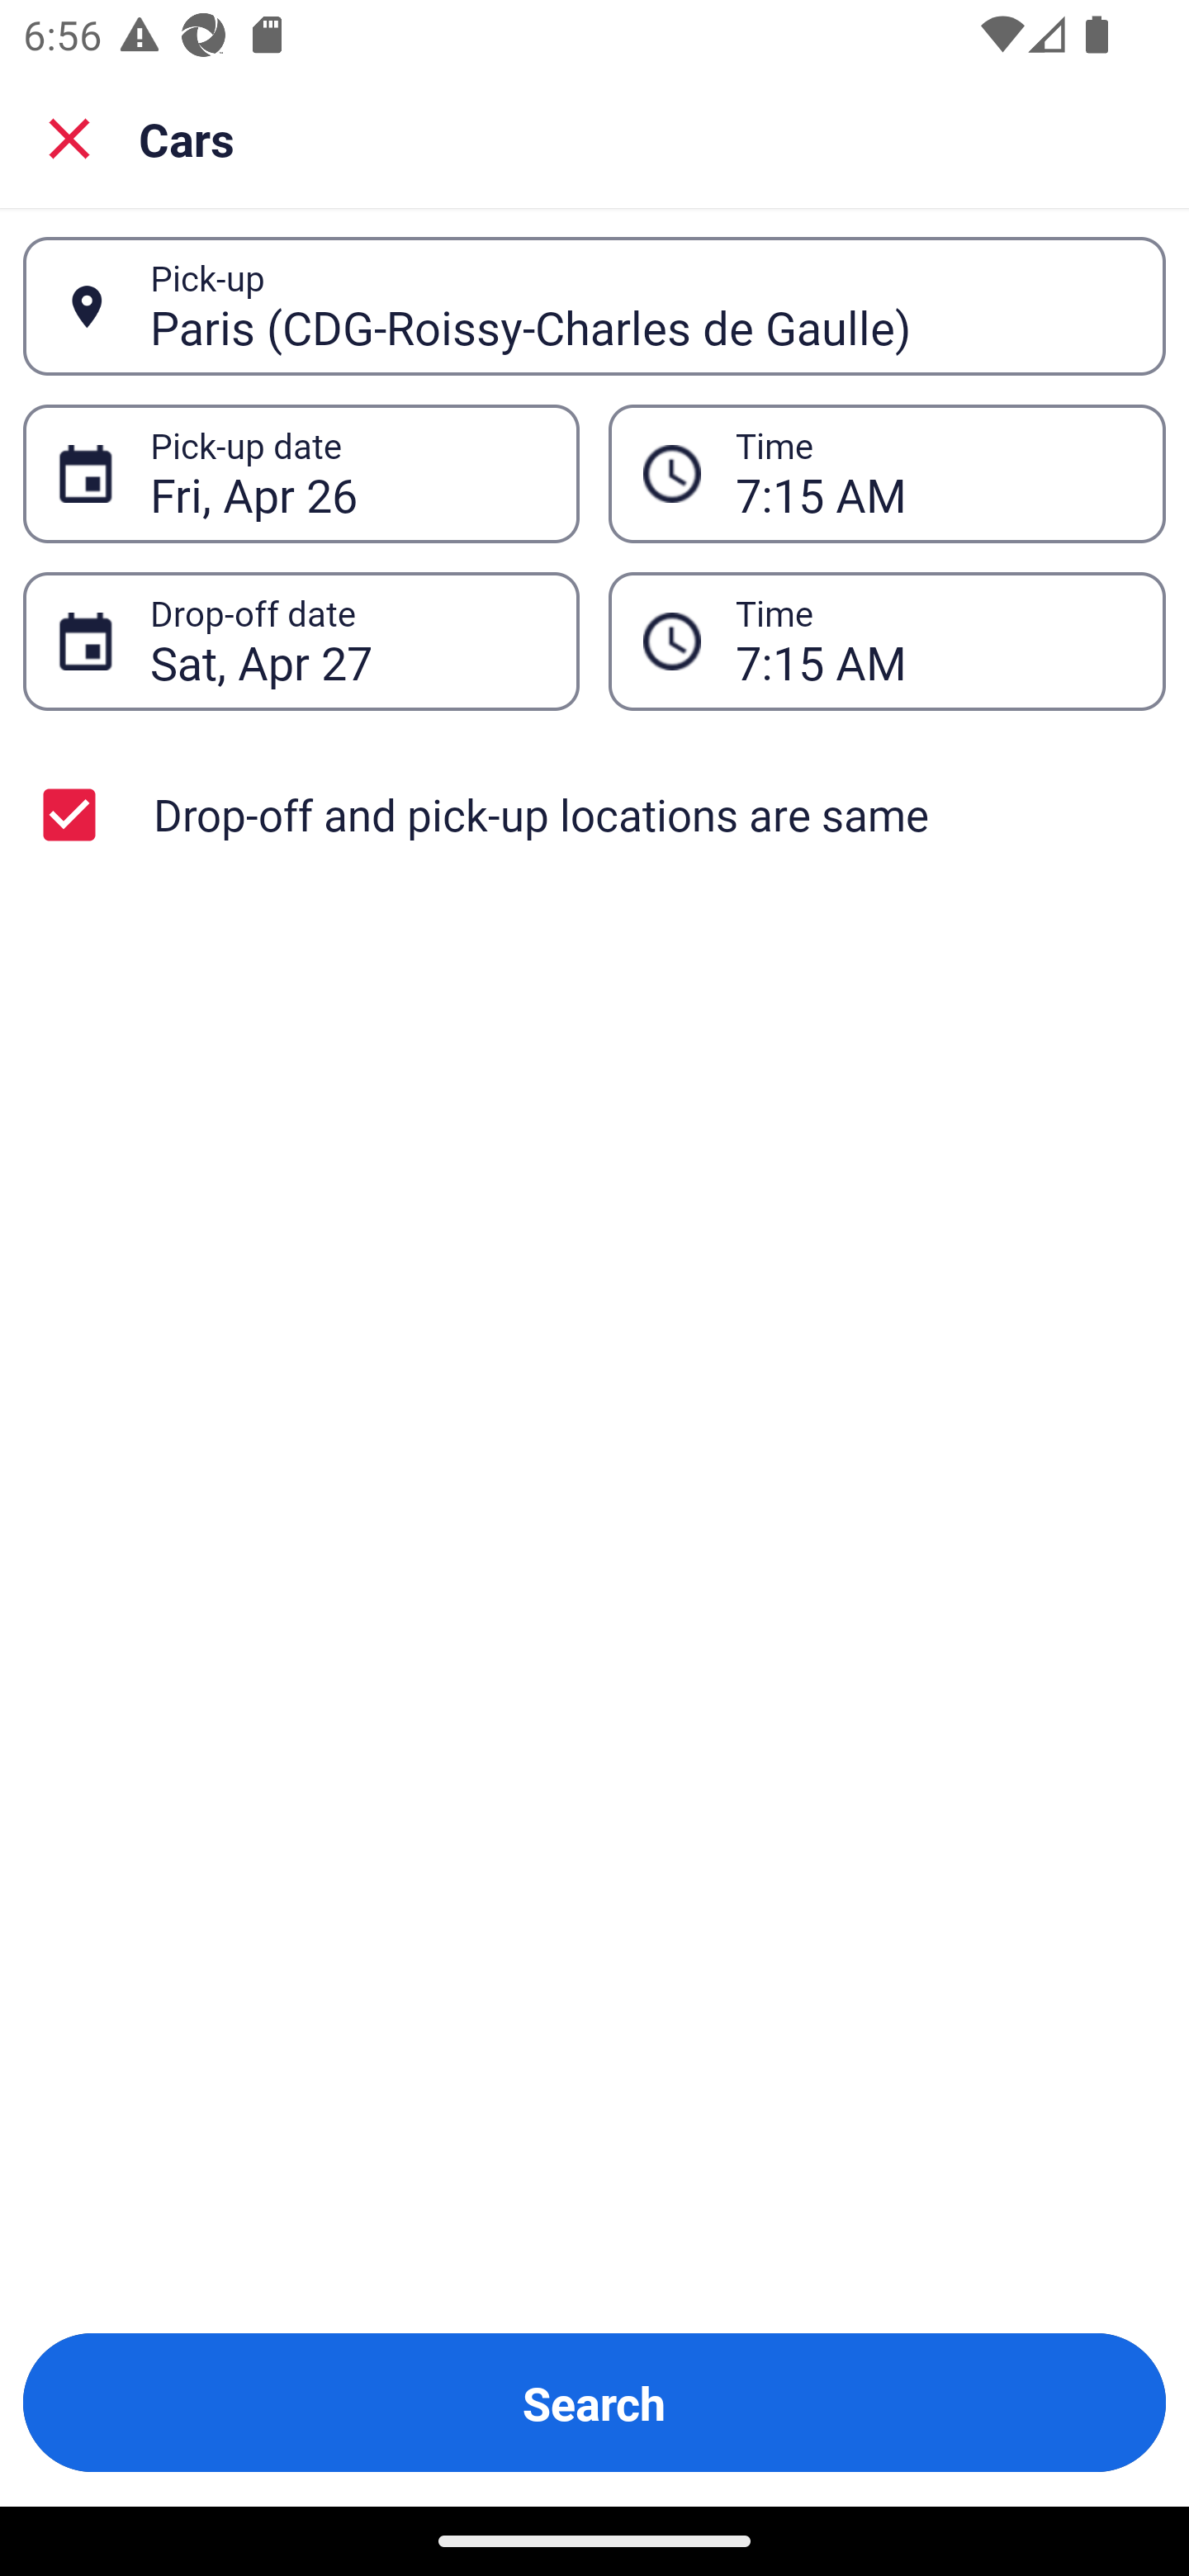 The image size is (1189, 2576). What do you see at coordinates (594, 814) in the screenshot?
I see `Drop-off and pick-up locations are same` at bounding box center [594, 814].